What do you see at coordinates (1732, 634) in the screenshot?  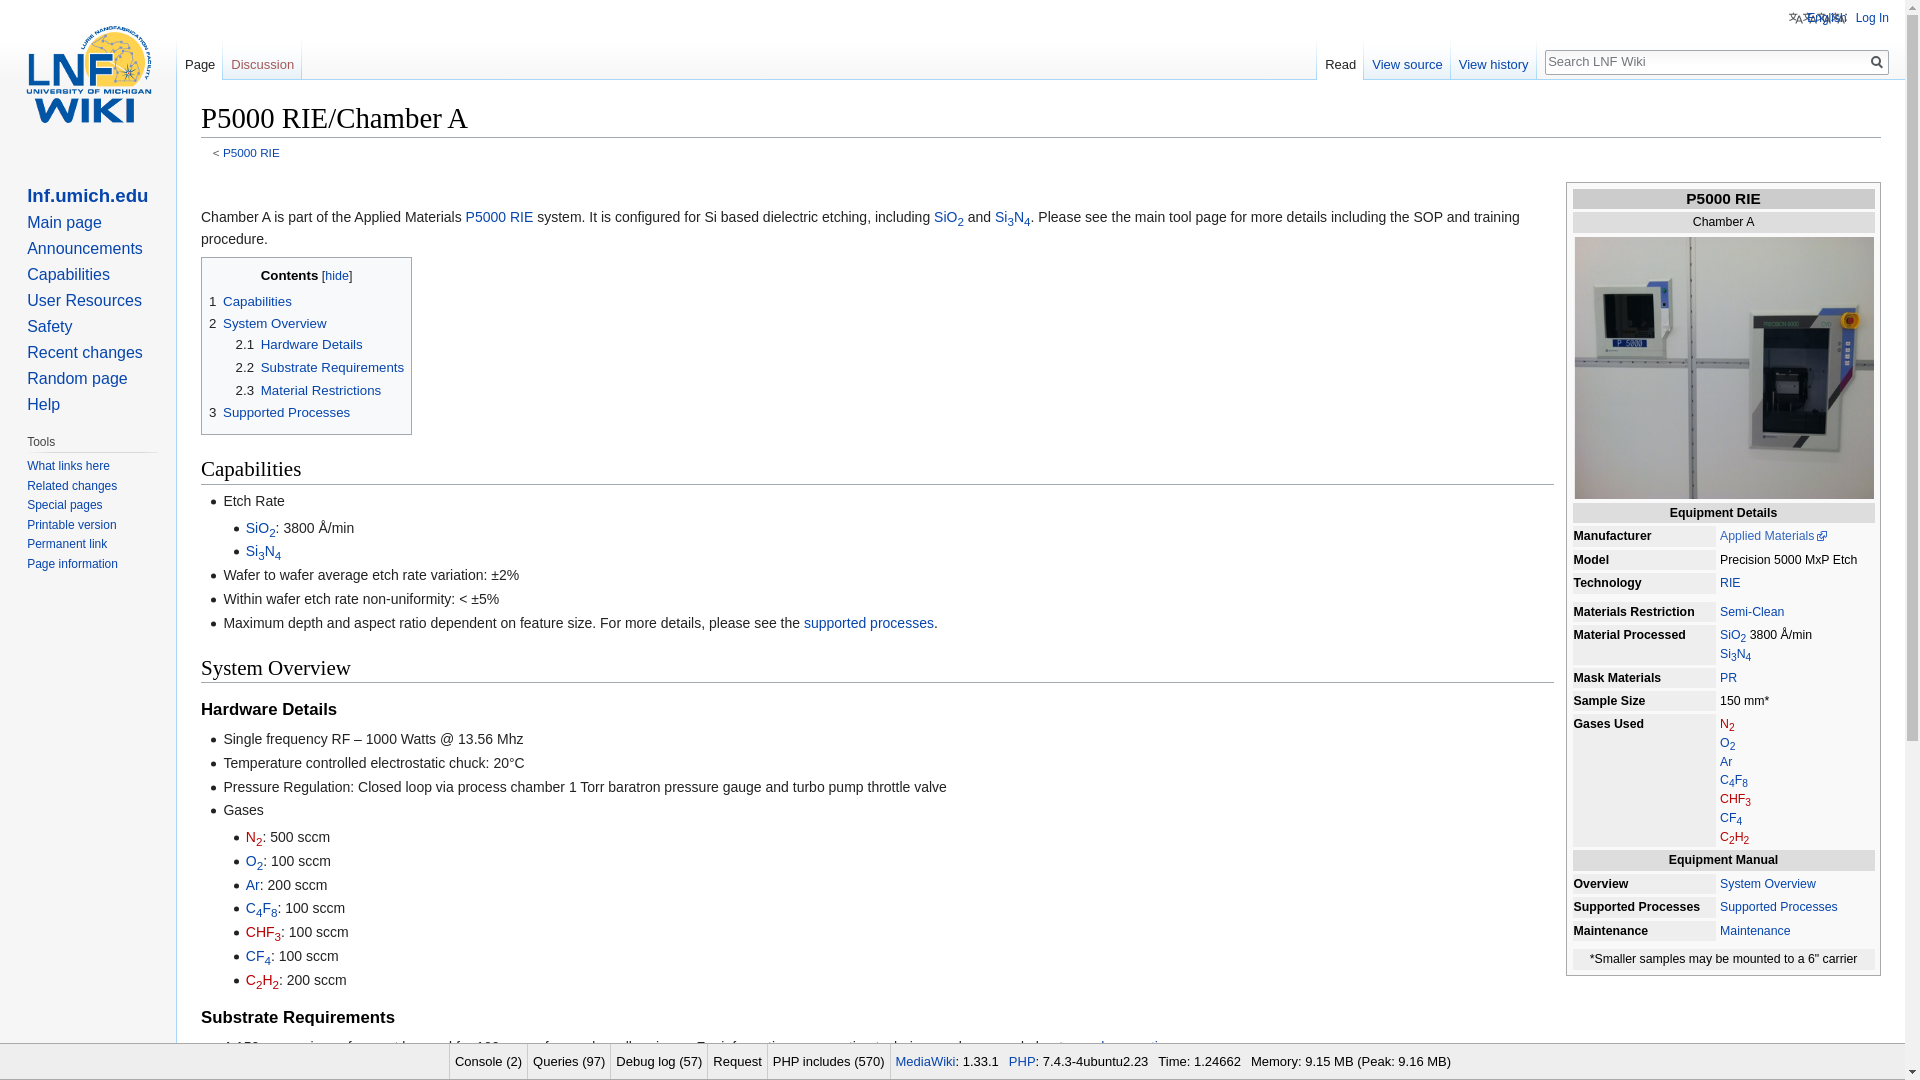 I see `Silicon dioxide` at bounding box center [1732, 634].